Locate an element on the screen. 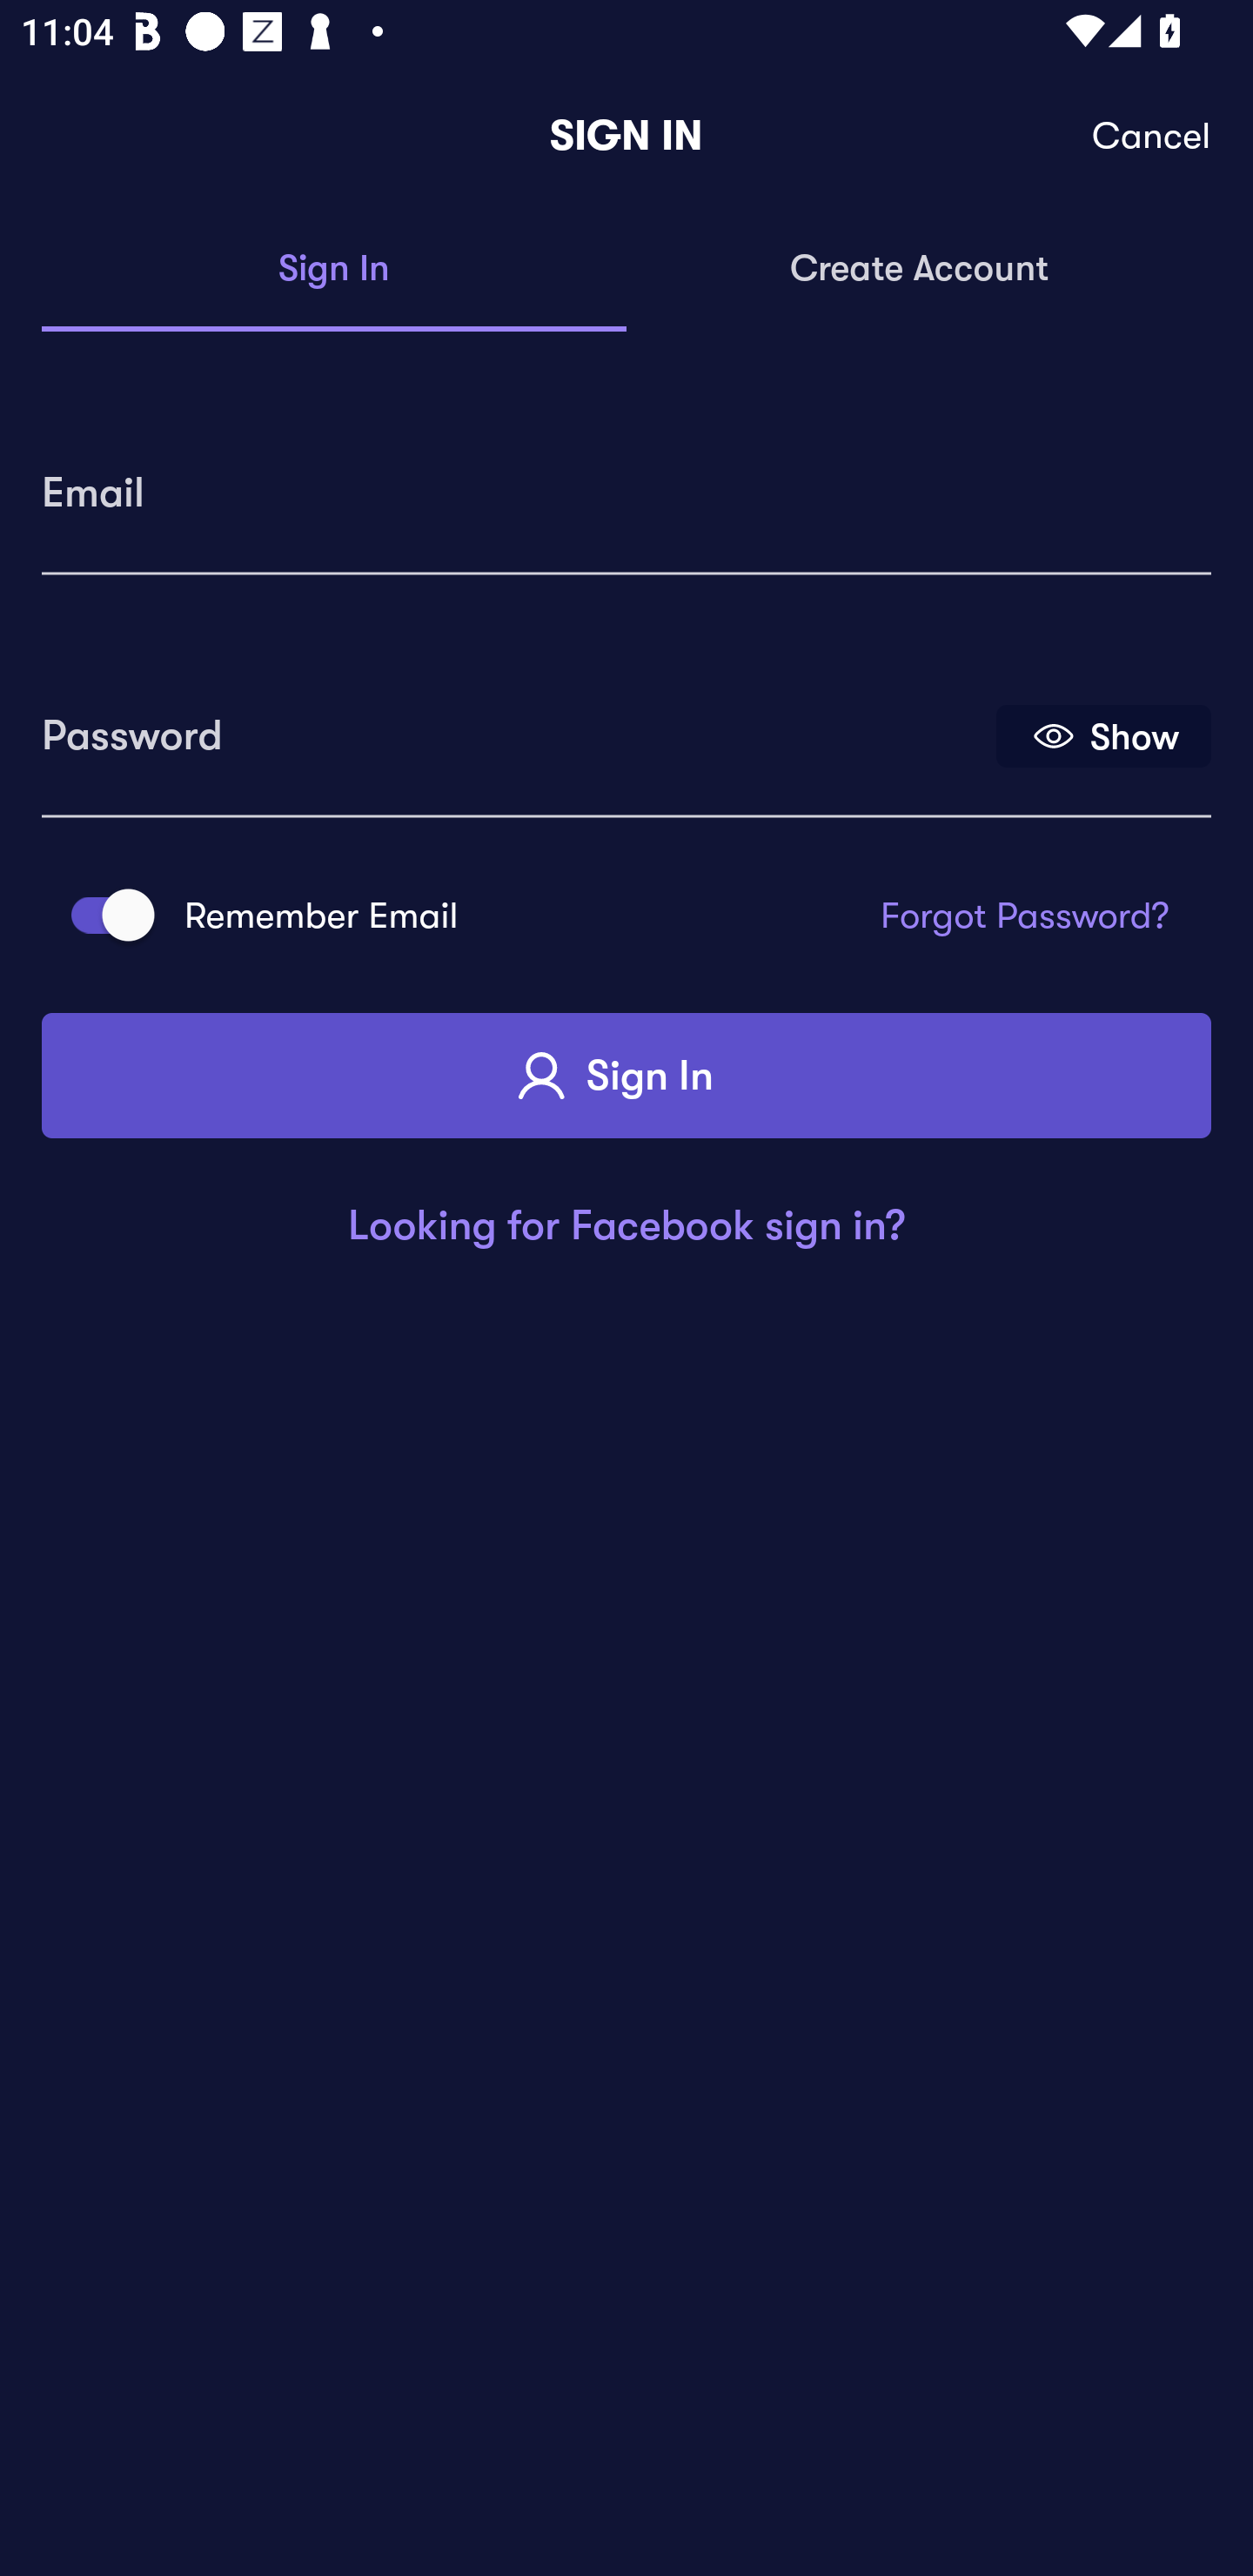  Email is located at coordinates (626, 482).